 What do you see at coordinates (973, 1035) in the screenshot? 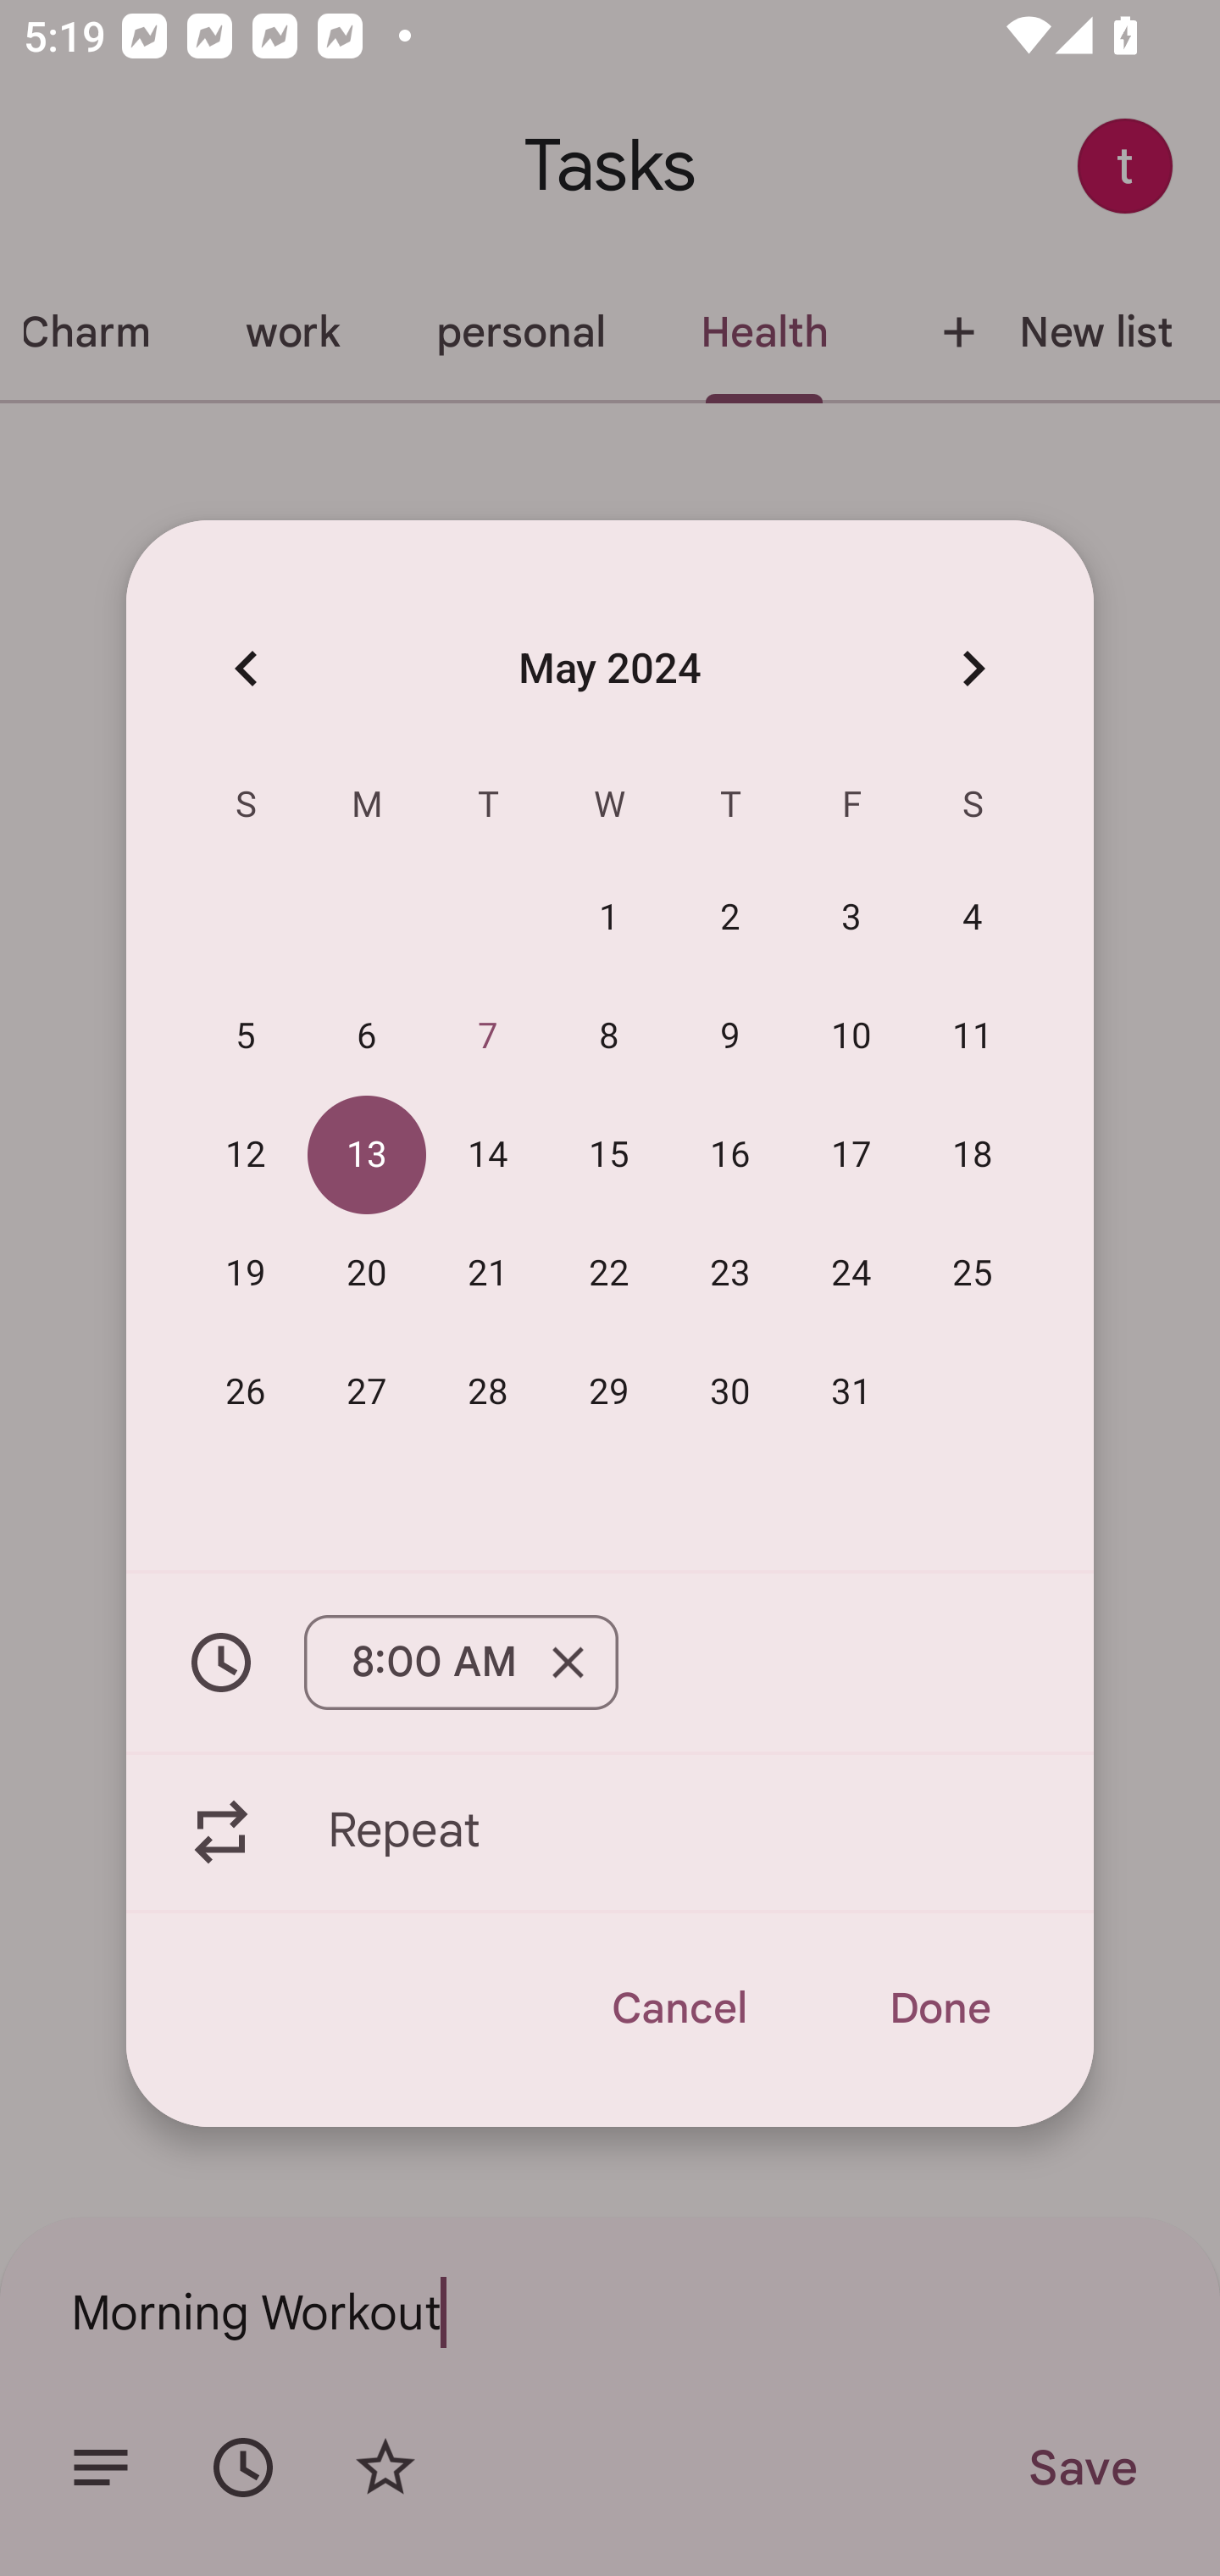
I see `11 11 May 2024` at bounding box center [973, 1035].